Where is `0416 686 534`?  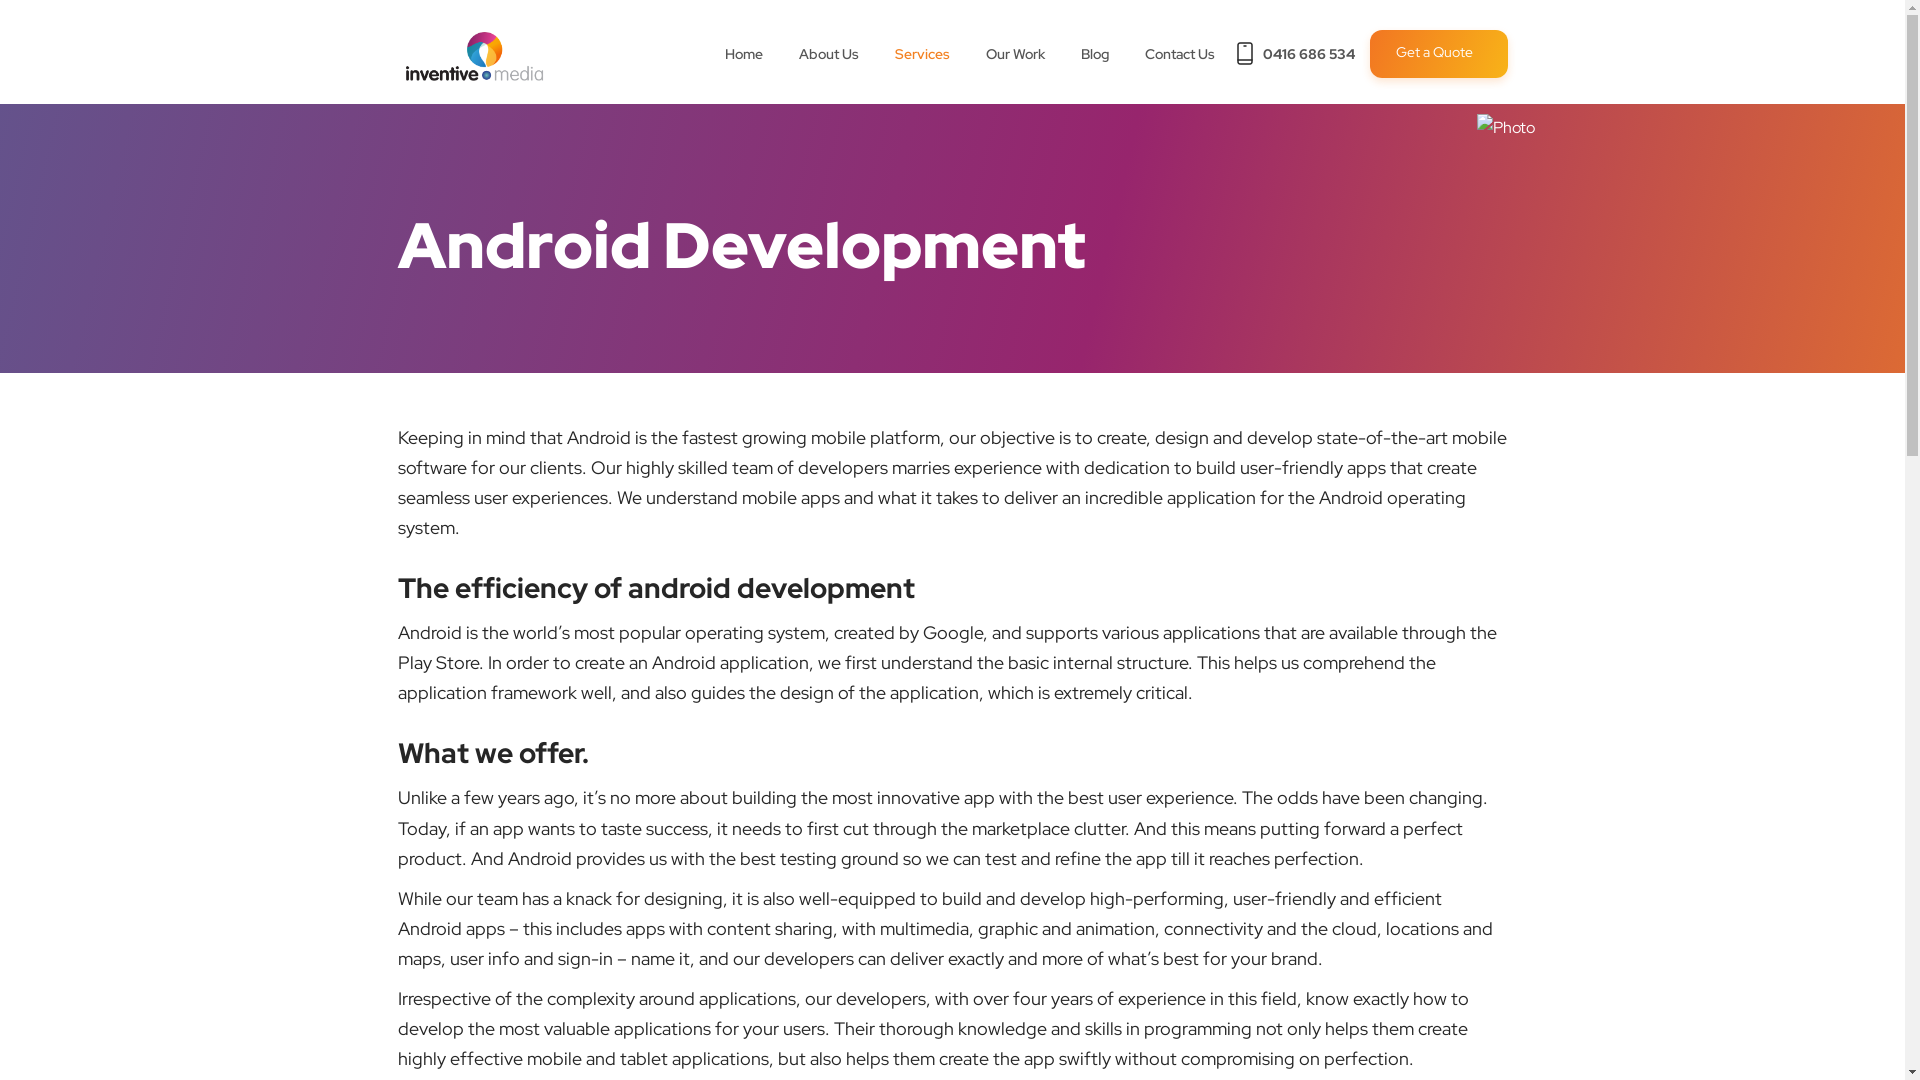 0416 686 534 is located at coordinates (1293, 54).